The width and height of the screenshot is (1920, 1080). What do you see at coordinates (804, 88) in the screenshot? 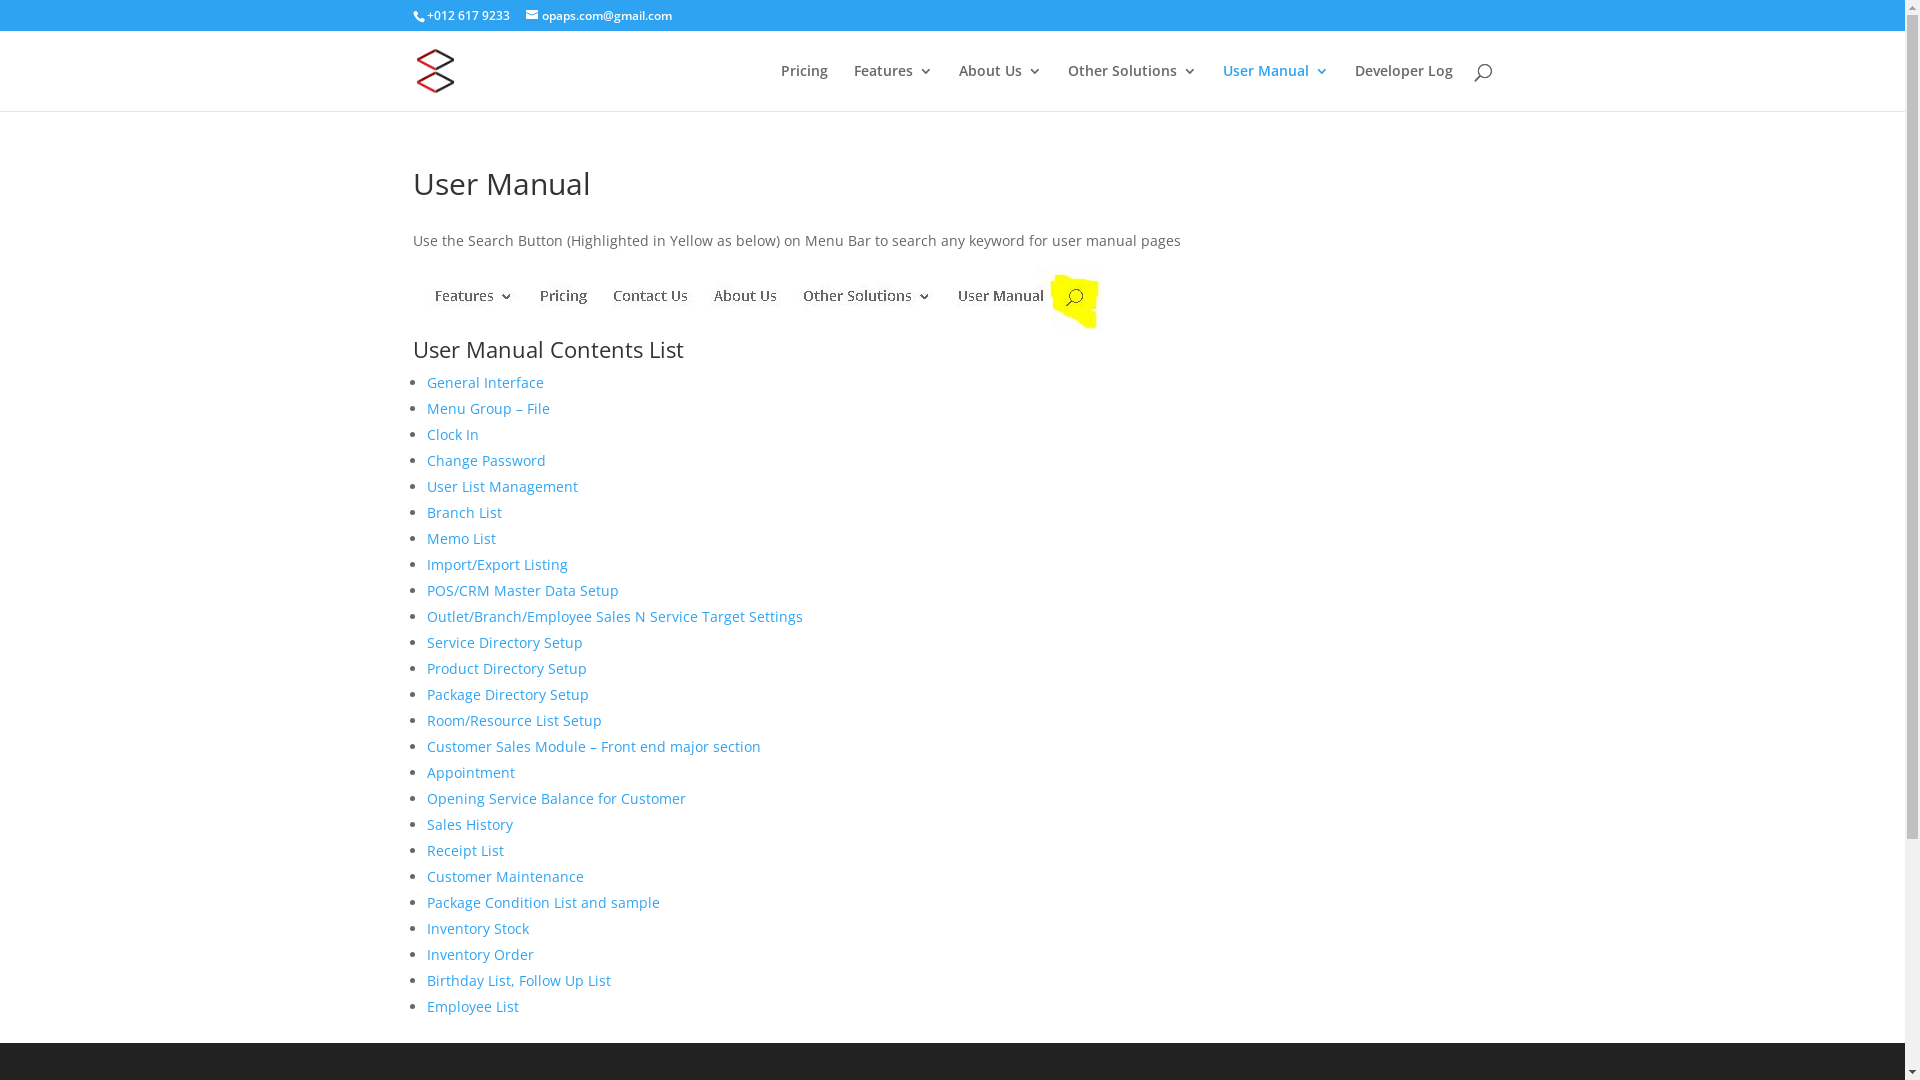
I see `Pricing` at bounding box center [804, 88].